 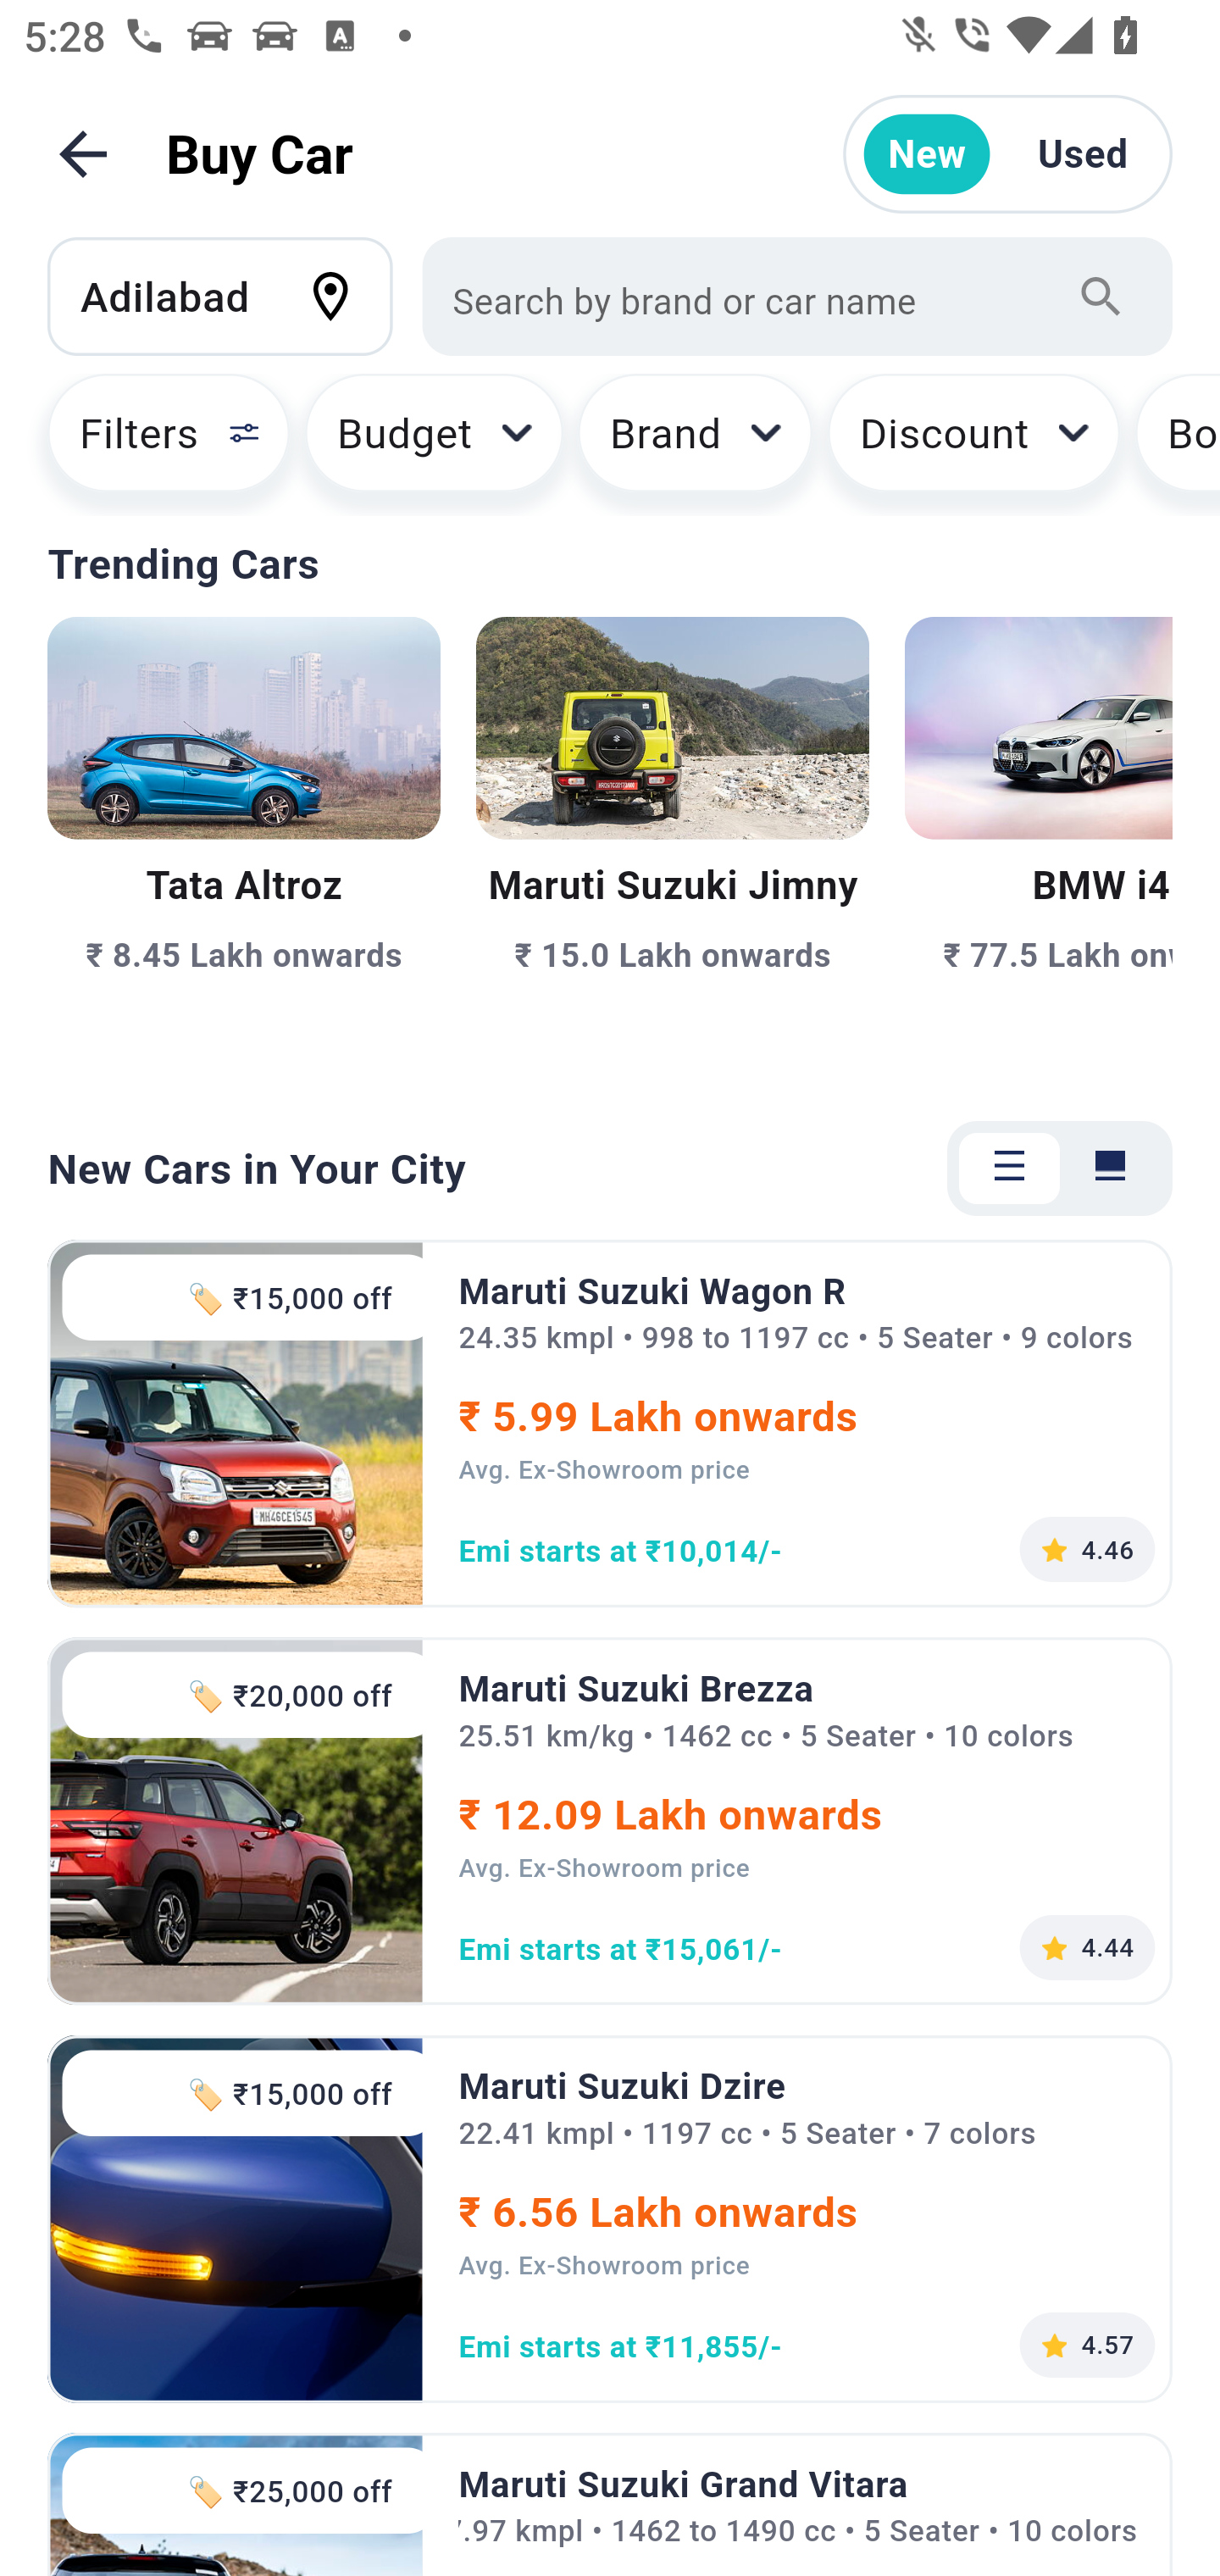 What do you see at coordinates (1039, 847) in the screenshot?
I see `₹ 77.5 Lakh onwards BMW i4` at bounding box center [1039, 847].